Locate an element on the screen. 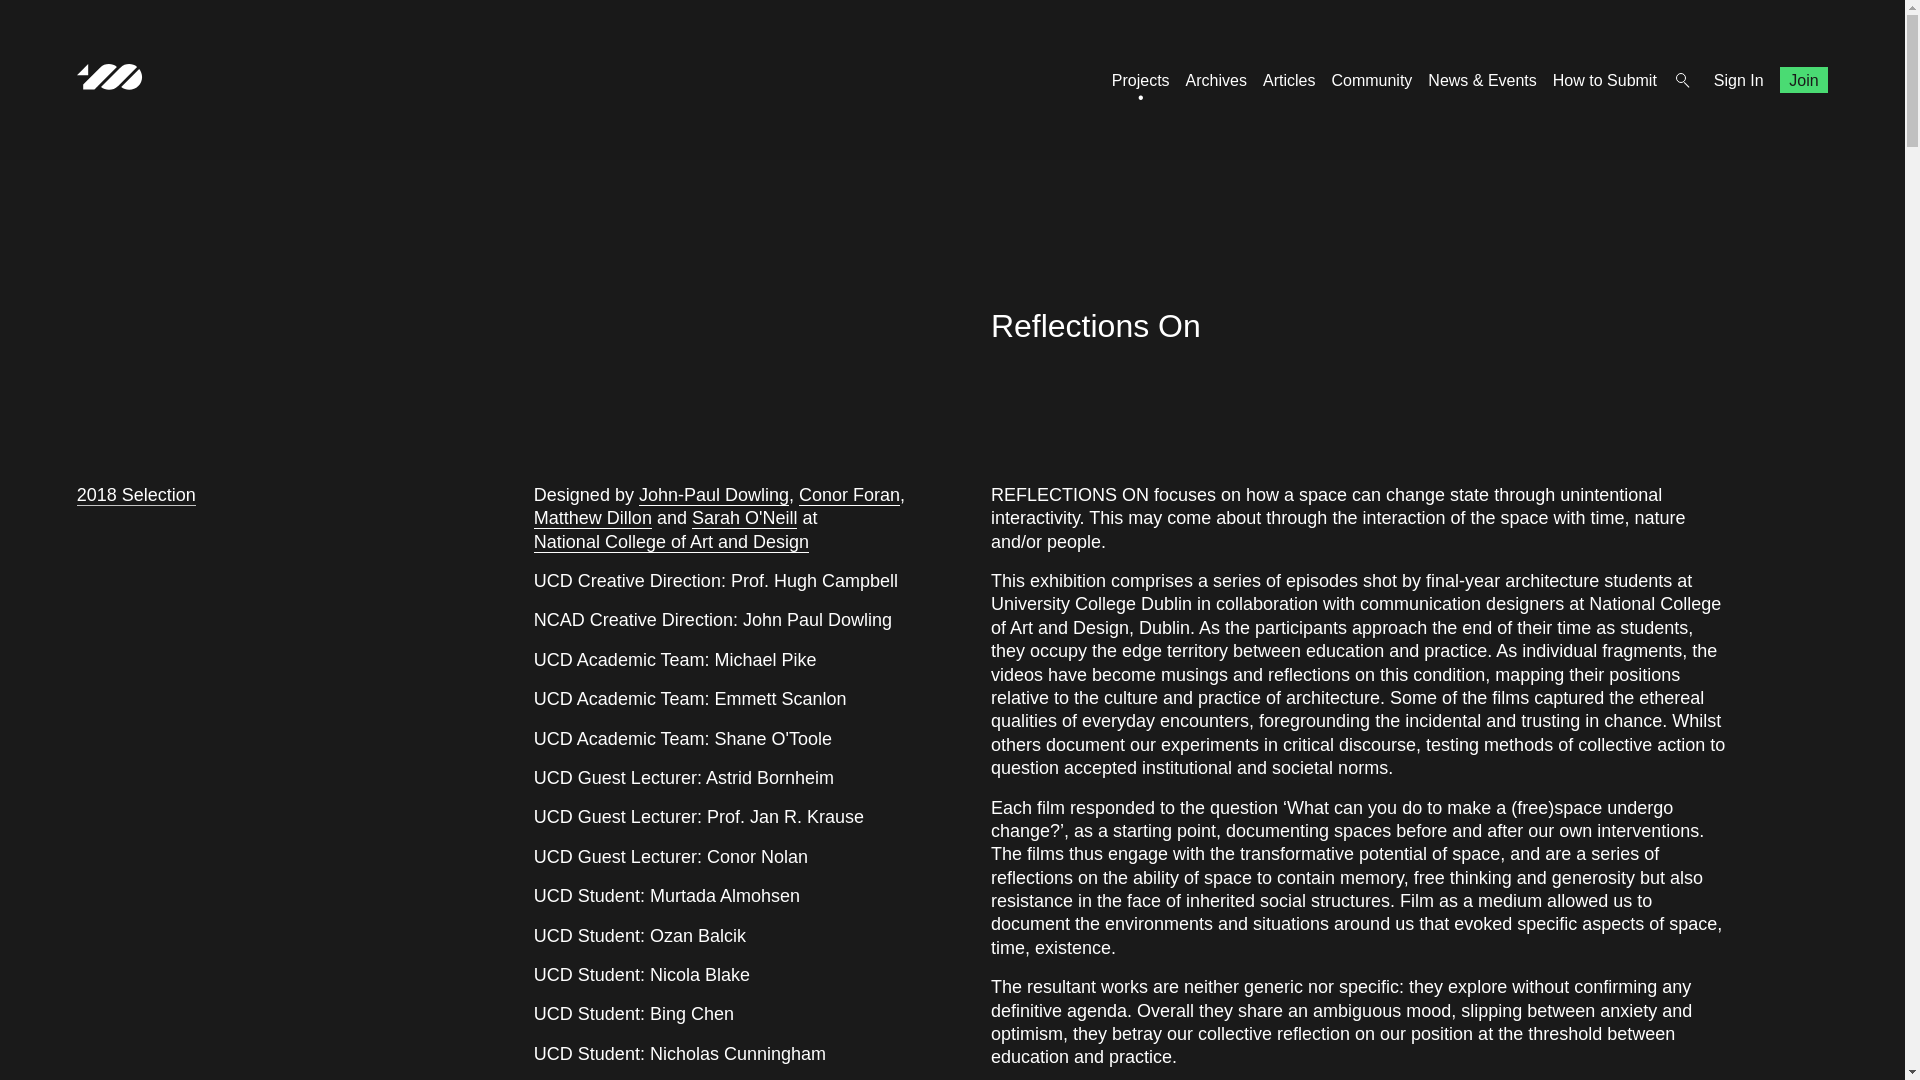 The image size is (1920, 1080). Matthew Dillon is located at coordinates (592, 518).